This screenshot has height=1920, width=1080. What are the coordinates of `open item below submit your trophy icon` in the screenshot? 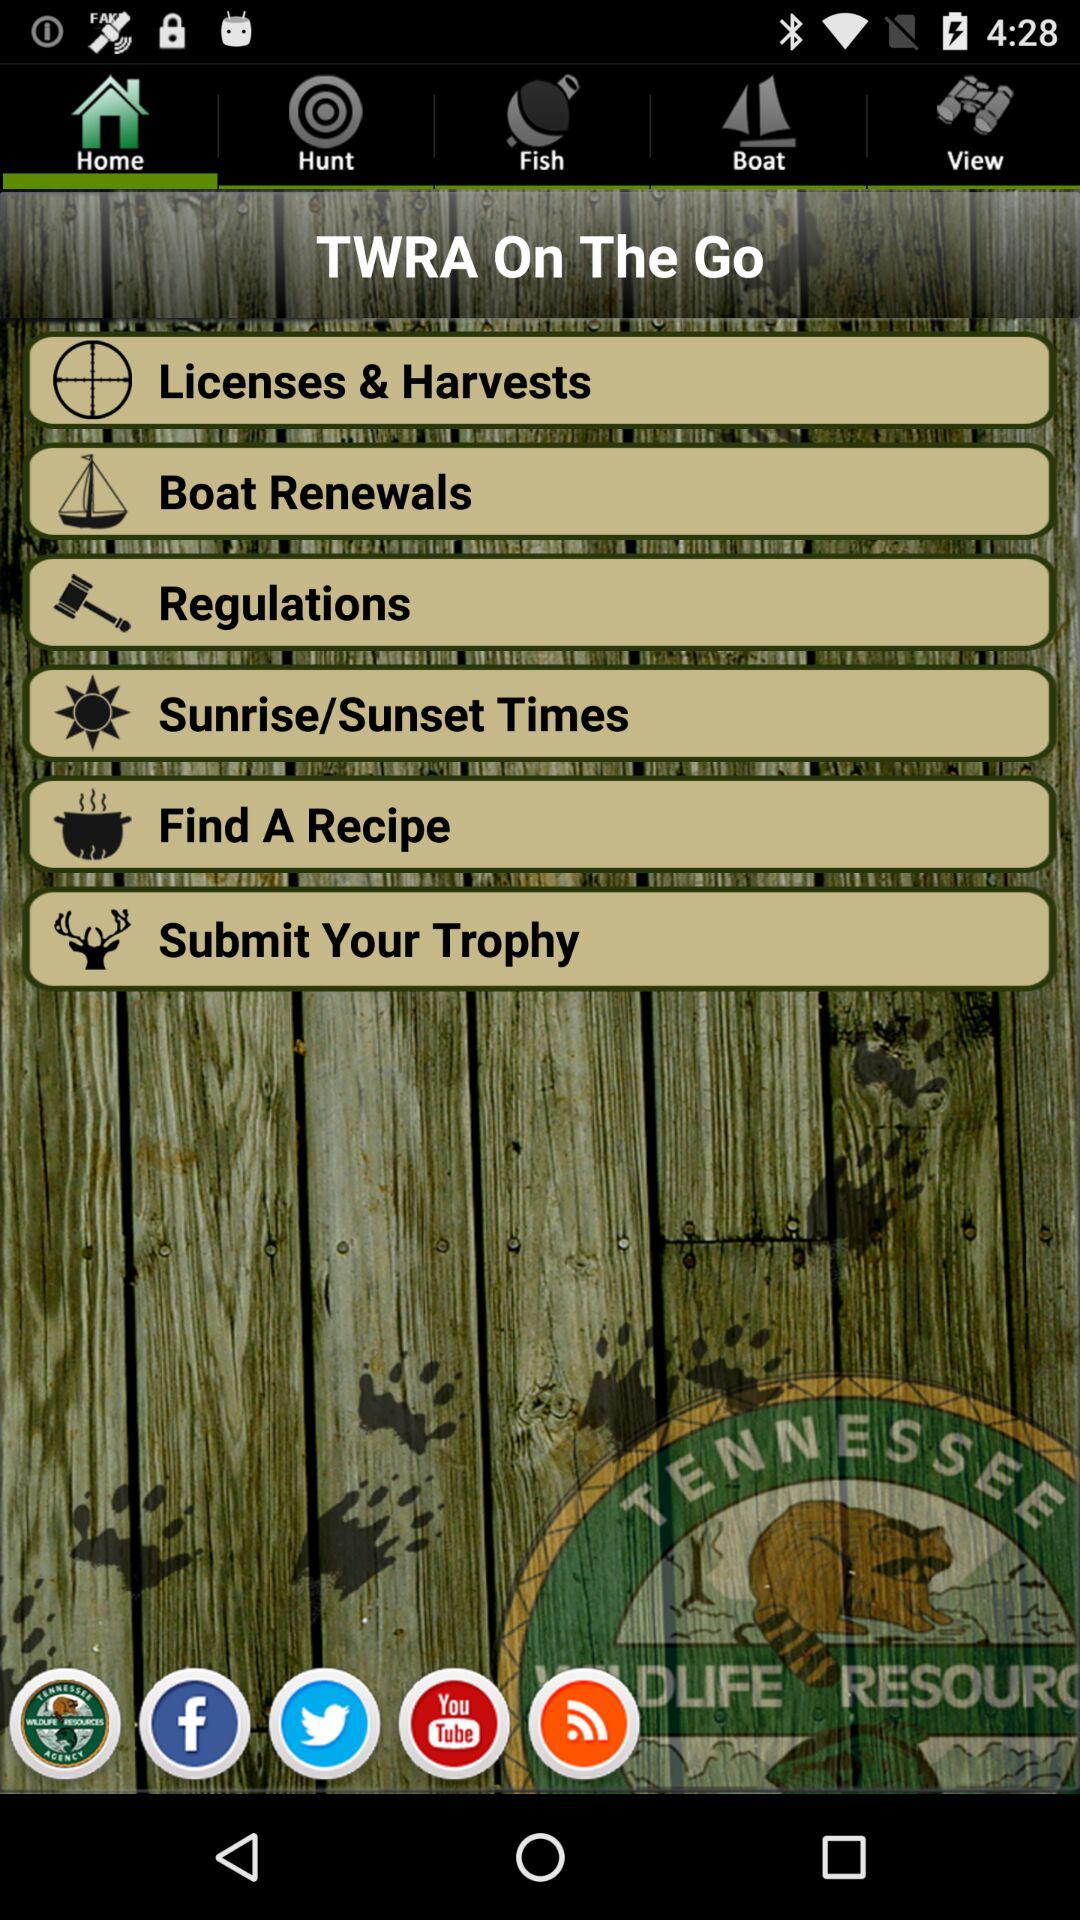 It's located at (324, 1728).